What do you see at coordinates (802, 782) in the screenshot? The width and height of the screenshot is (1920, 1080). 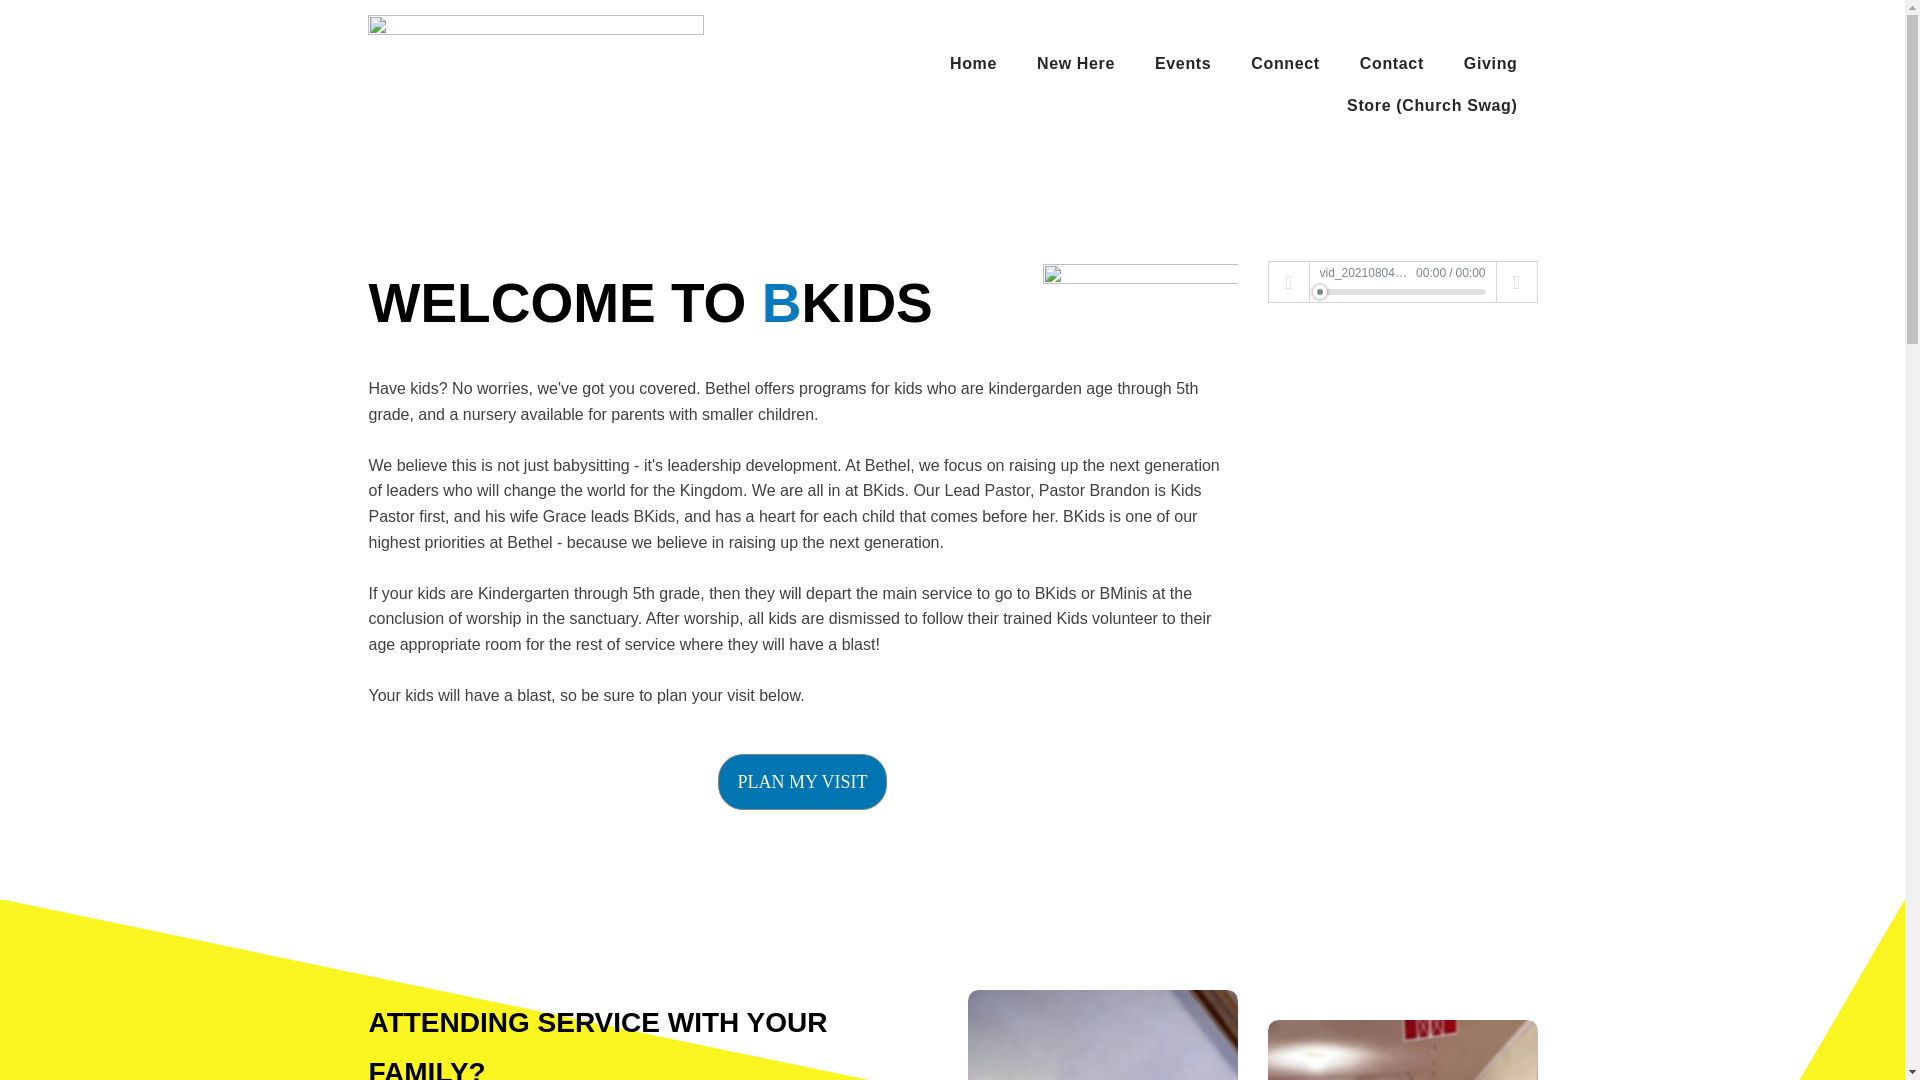 I see `PLAN MY VISIT` at bounding box center [802, 782].